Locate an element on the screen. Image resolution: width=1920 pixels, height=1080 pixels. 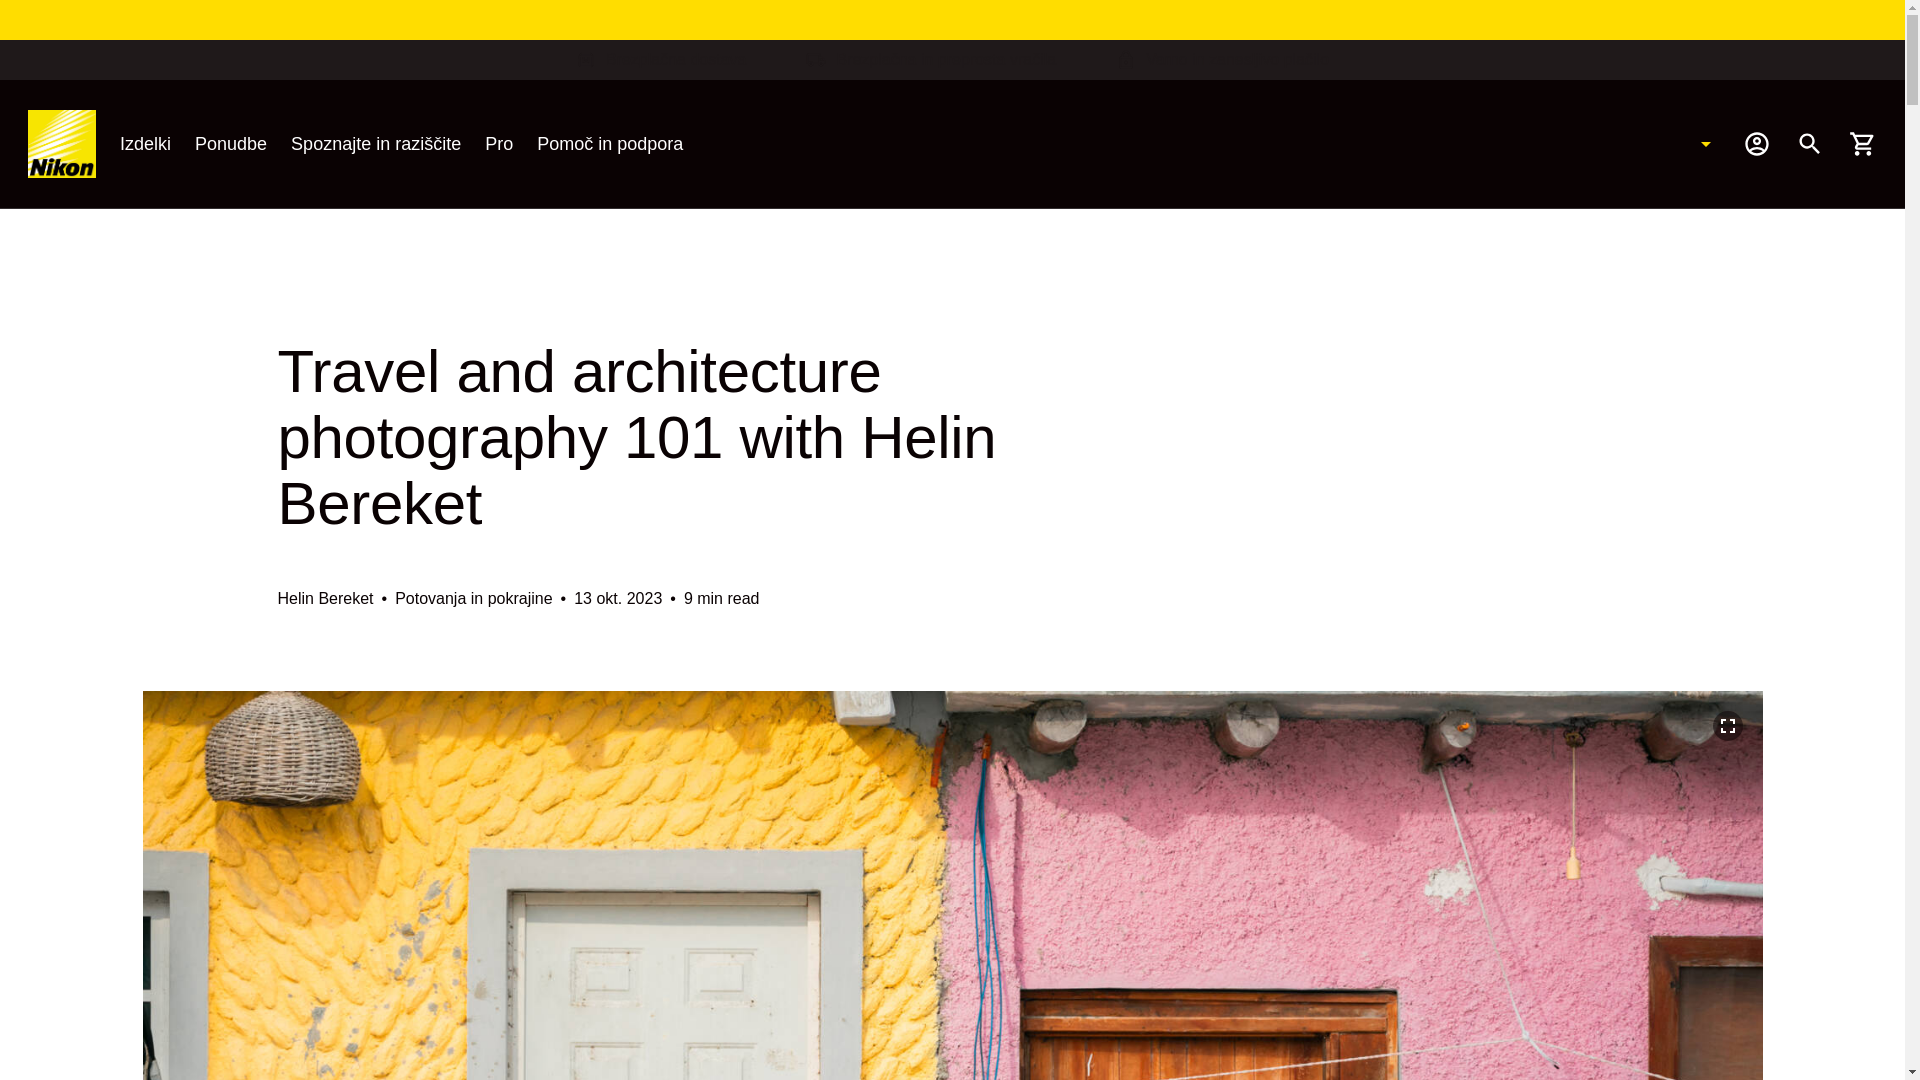
Account is located at coordinates (1756, 142).